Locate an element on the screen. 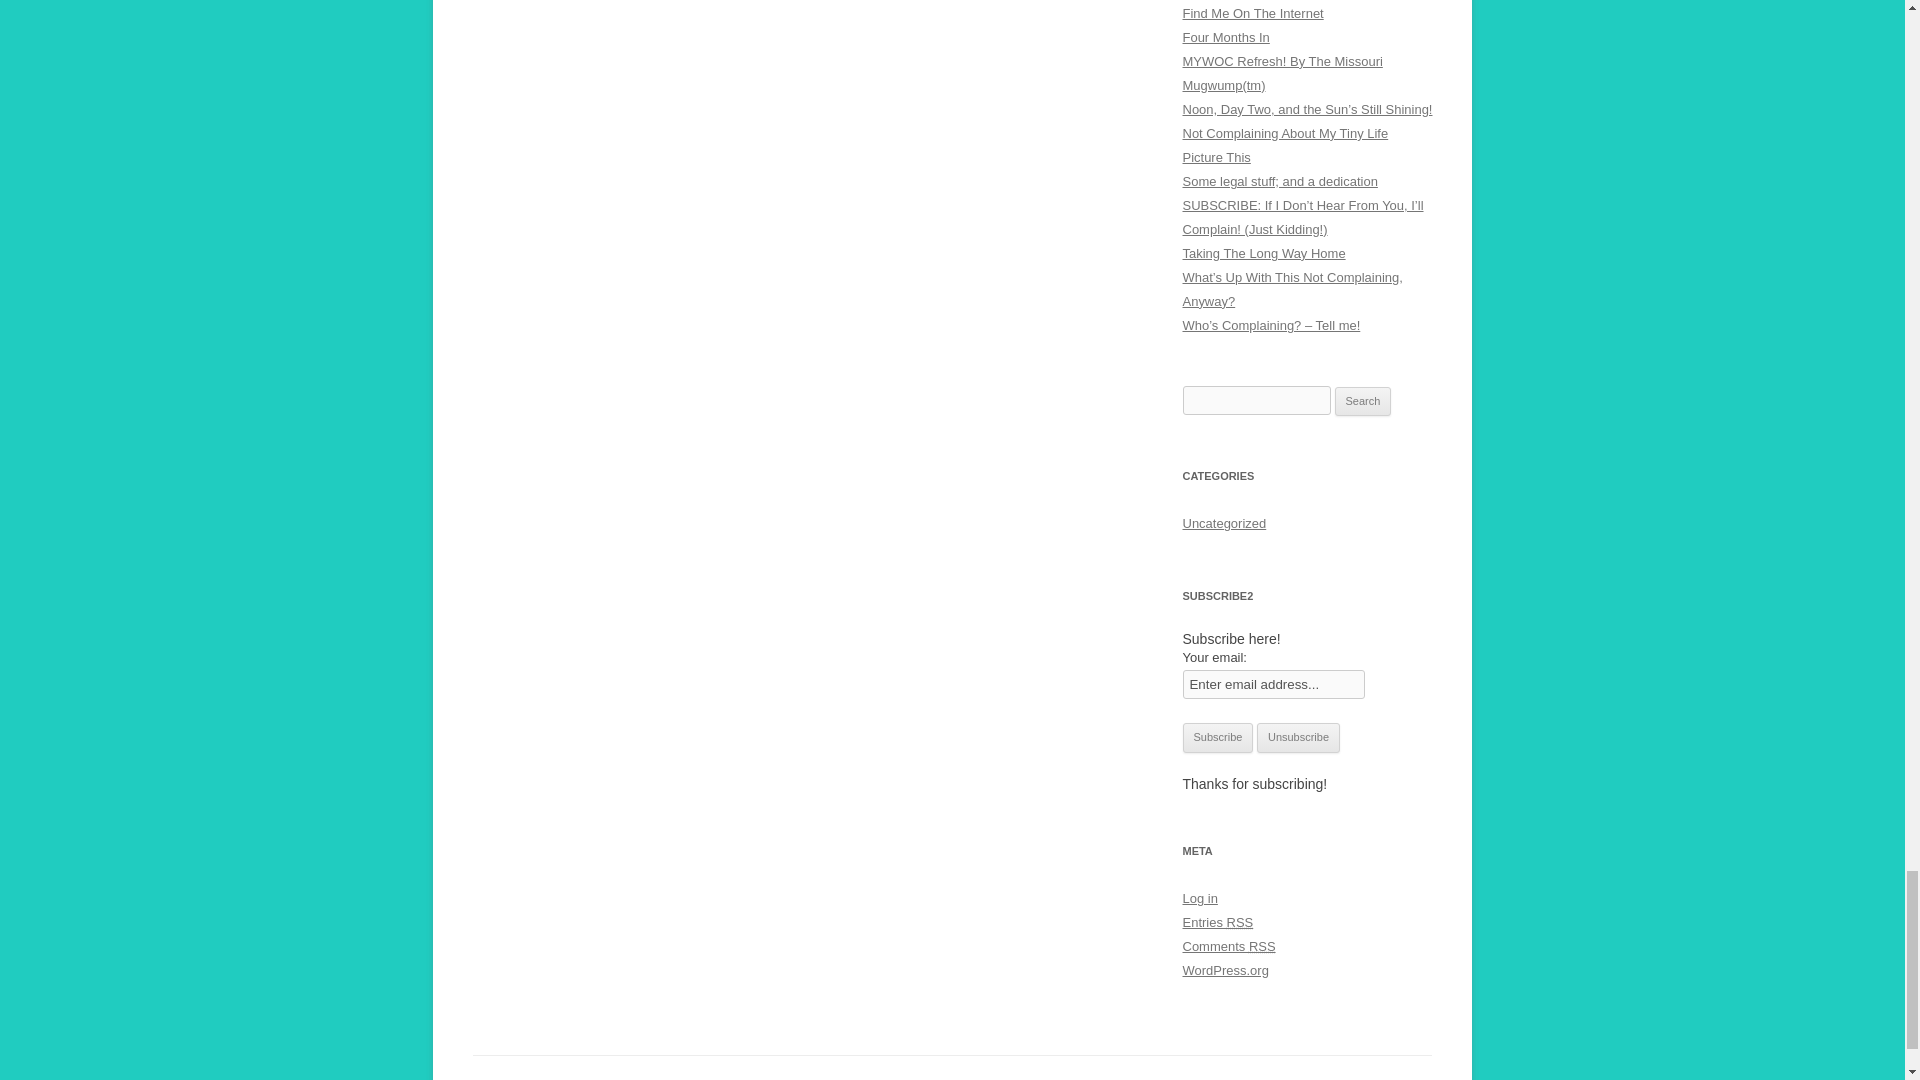 The image size is (1920, 1080). Really Simple Syndication is located at coordinates (1240, 922).